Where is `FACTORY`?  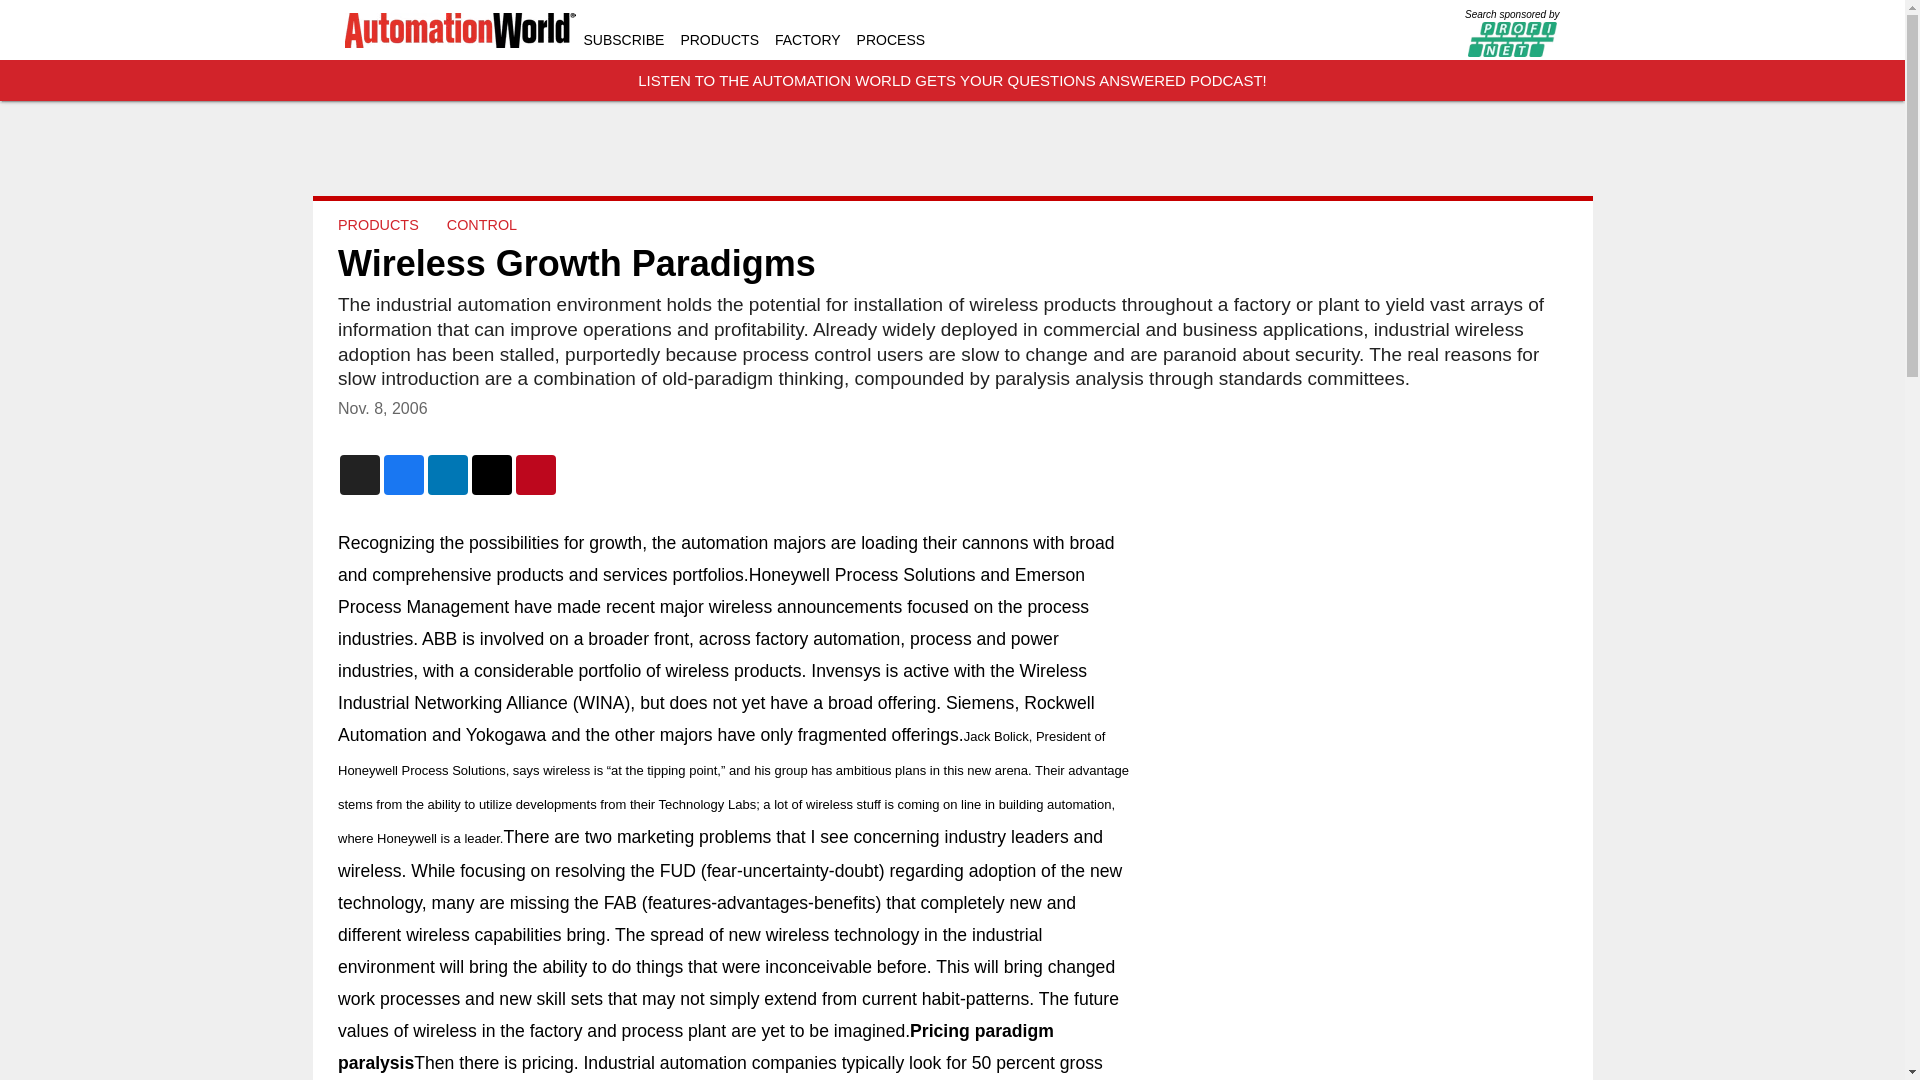
FACTORY is located at coordinates (808, 40).